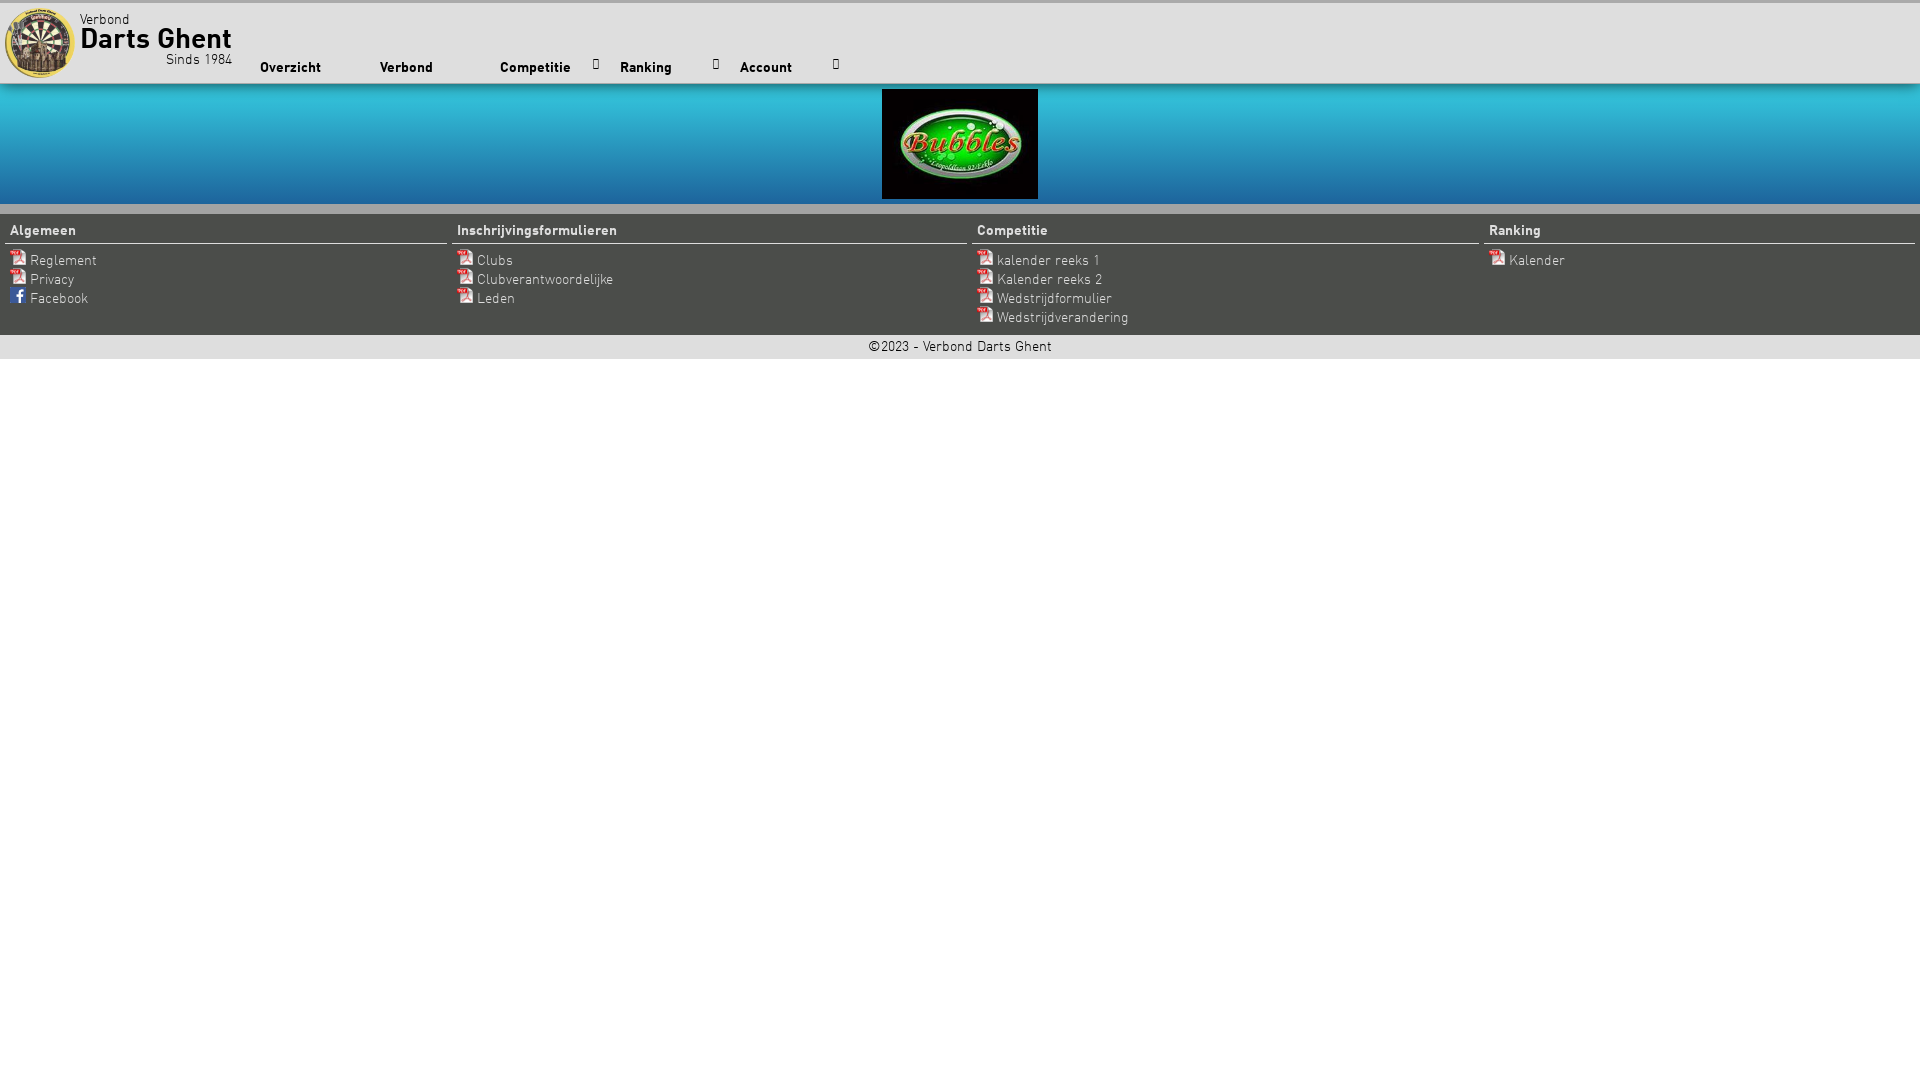 The width and height of the screenshot is (1920, 1080). I want to click on Leden, so click(486, 299).